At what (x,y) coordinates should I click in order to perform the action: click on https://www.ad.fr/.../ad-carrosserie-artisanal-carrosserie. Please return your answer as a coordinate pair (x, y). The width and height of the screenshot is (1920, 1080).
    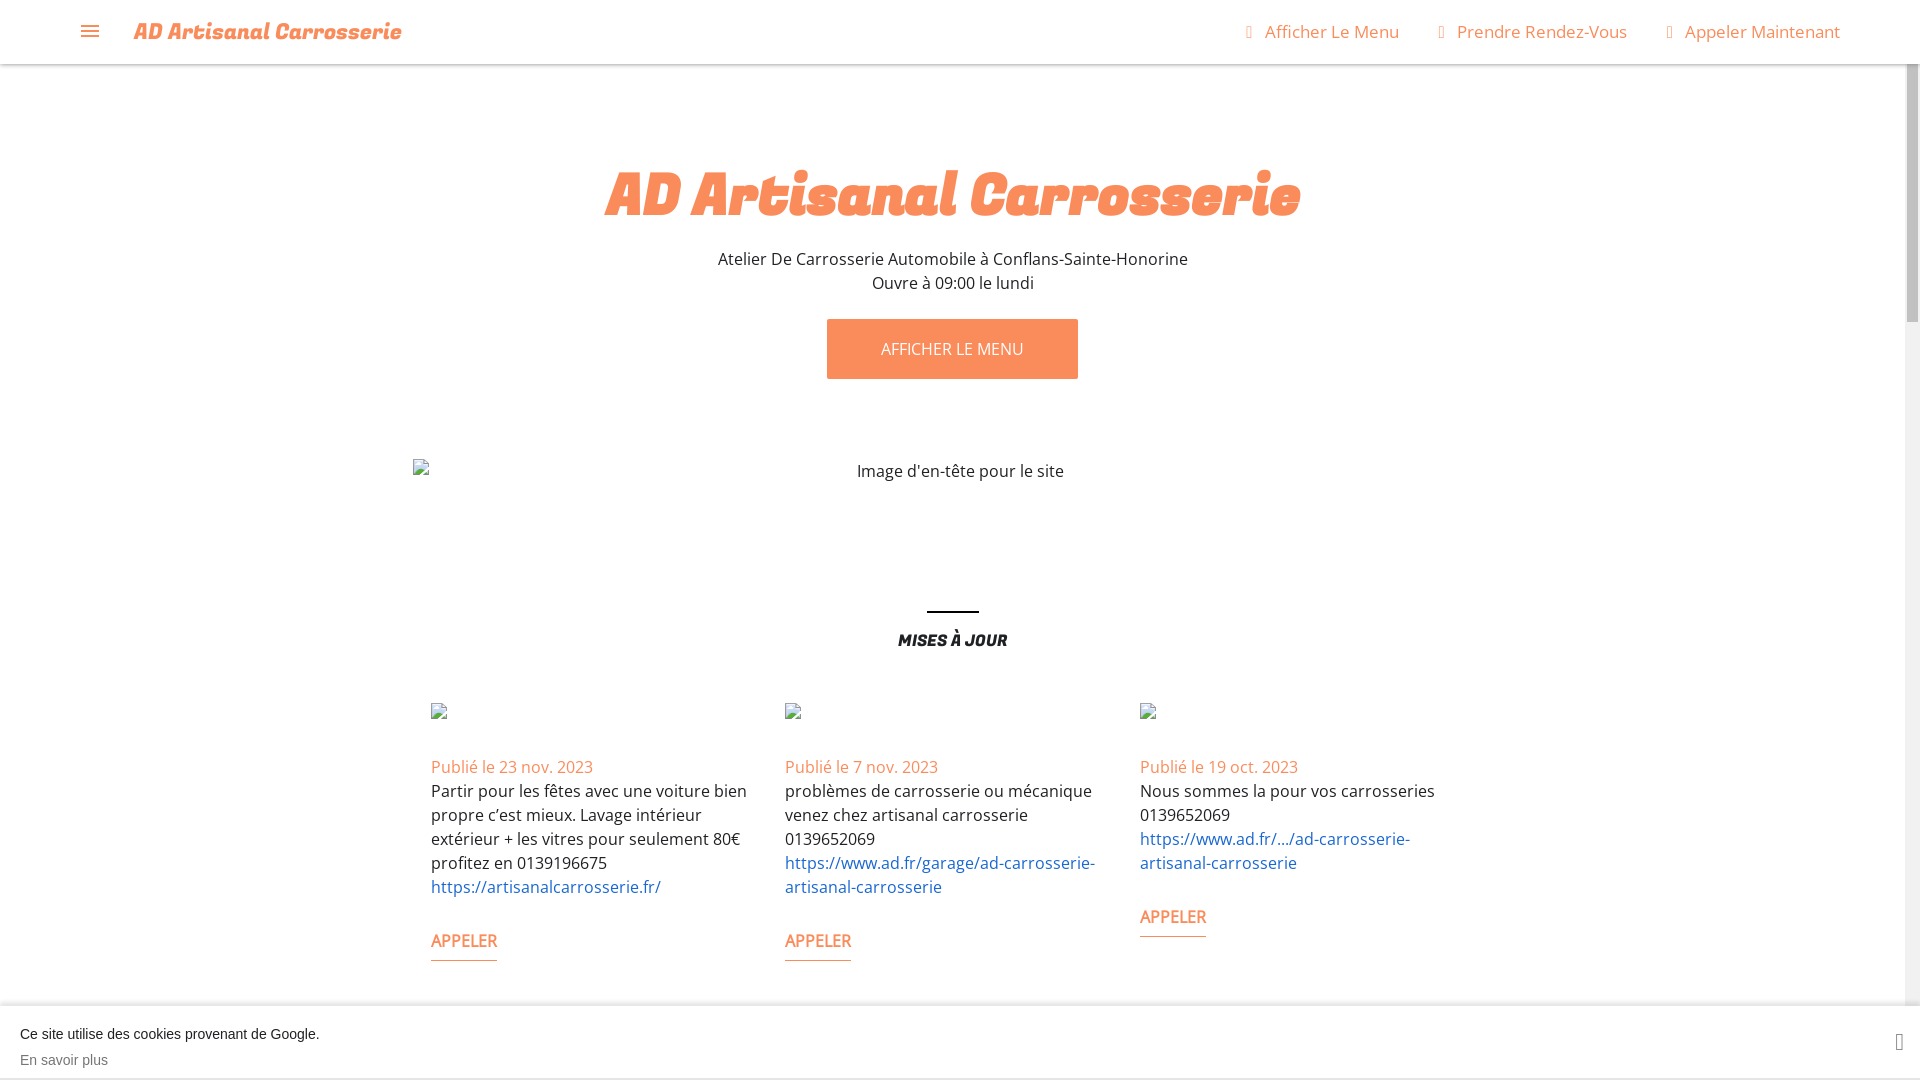
    Looking at the image, I should click on (1275, 851).